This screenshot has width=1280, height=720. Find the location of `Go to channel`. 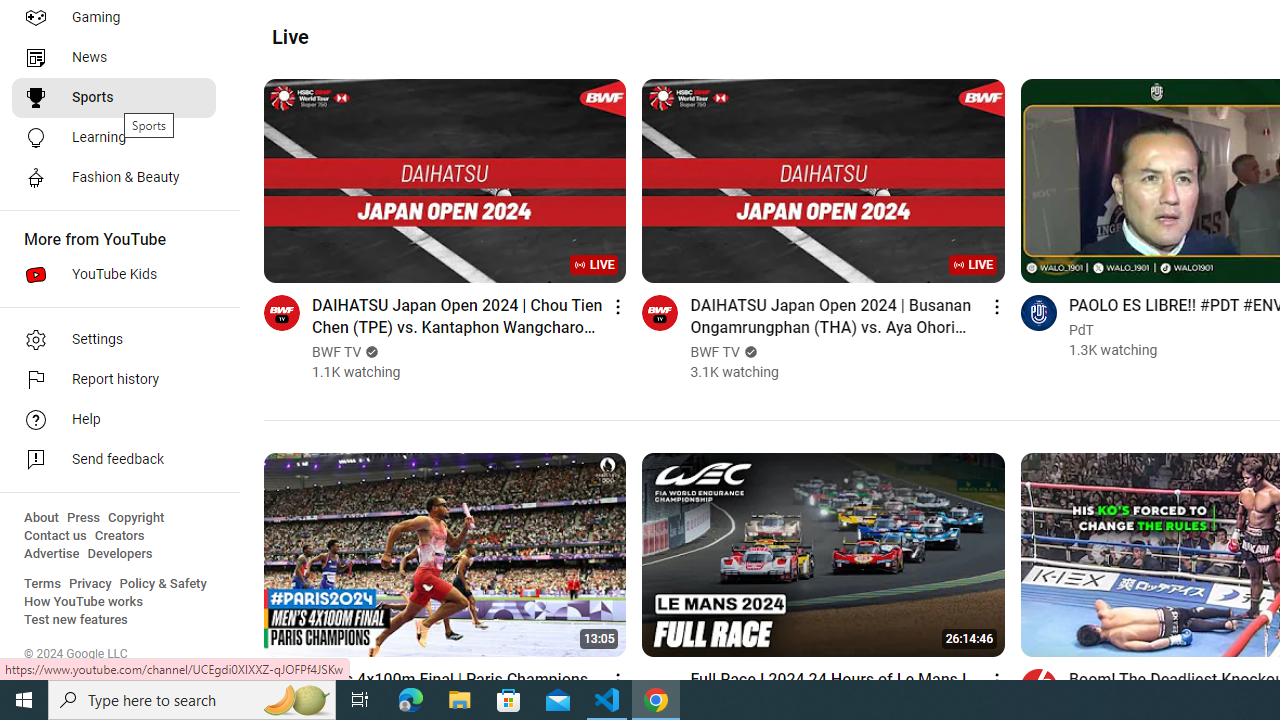

Go to channel is located at coordinates (1038, 686).